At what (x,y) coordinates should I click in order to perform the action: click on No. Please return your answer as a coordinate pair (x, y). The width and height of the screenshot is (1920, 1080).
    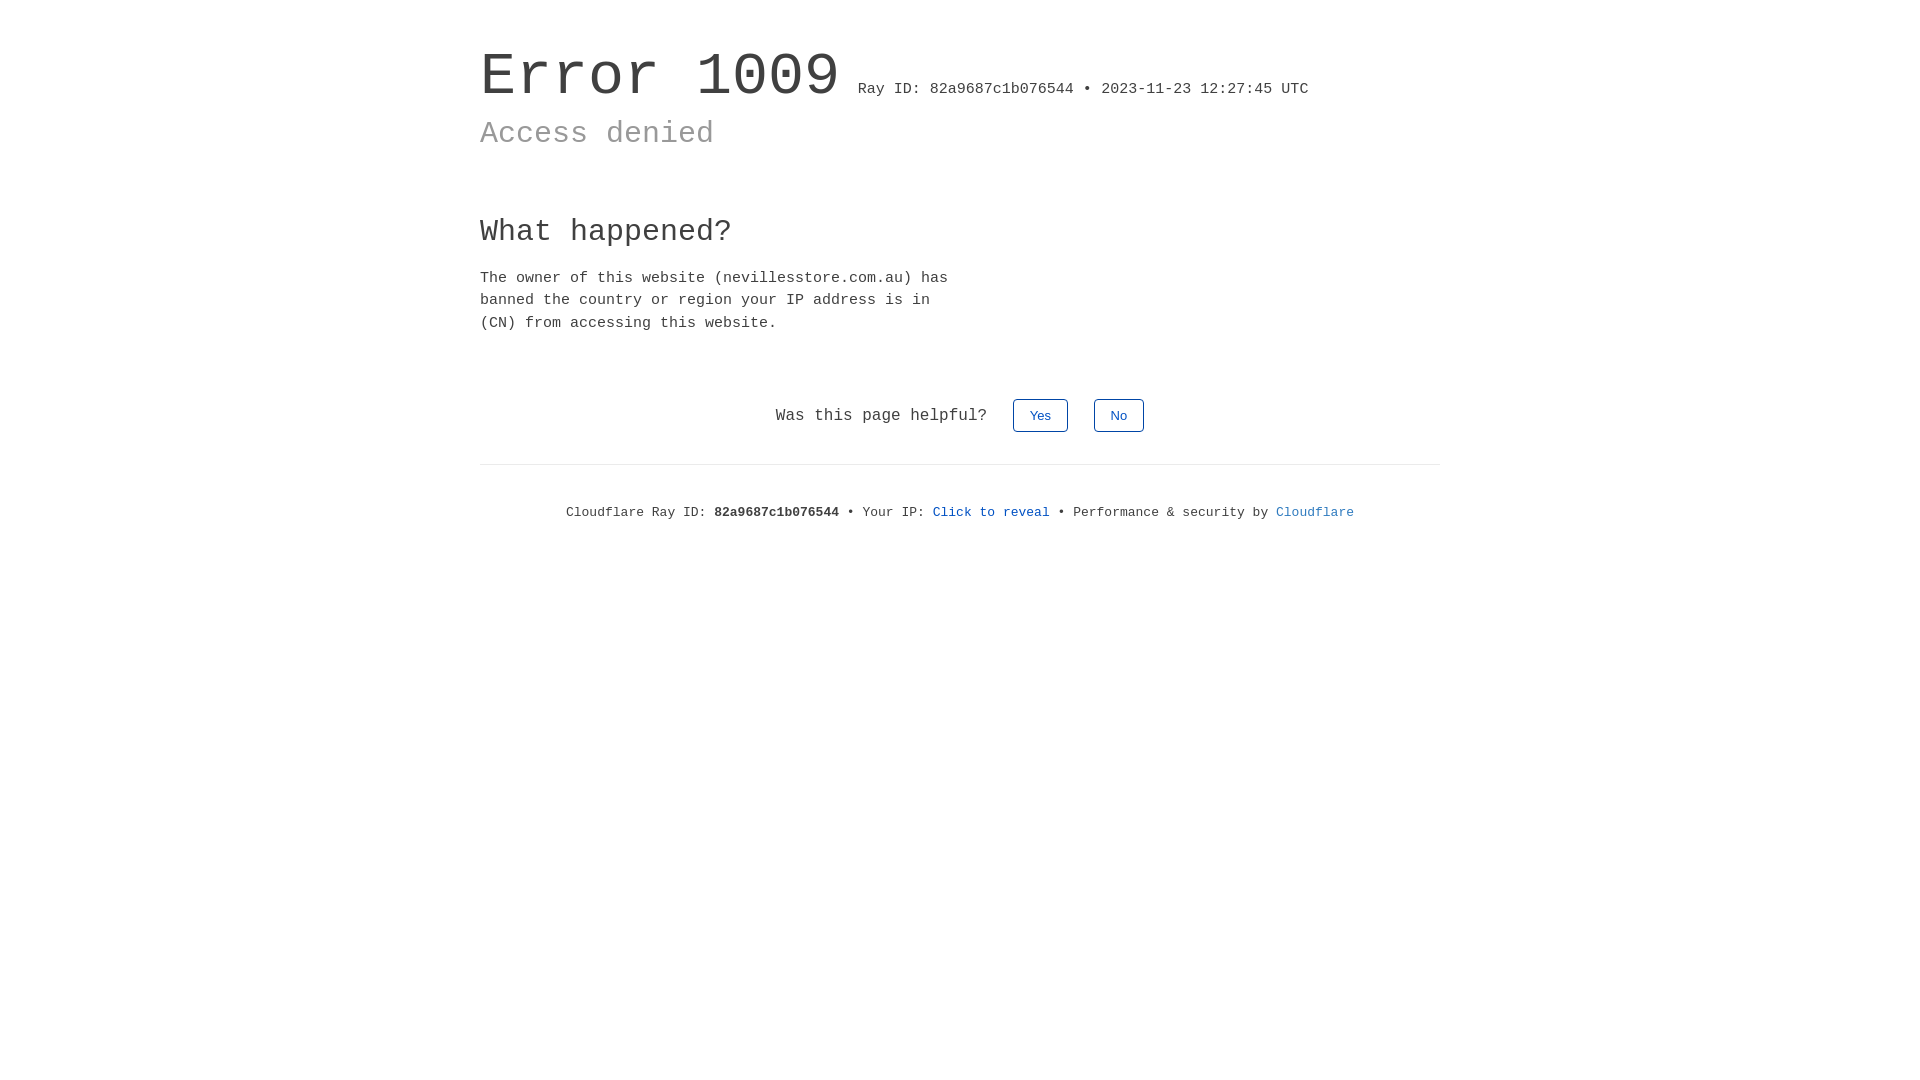
    Looking at the image, I should click on (1120, 416).